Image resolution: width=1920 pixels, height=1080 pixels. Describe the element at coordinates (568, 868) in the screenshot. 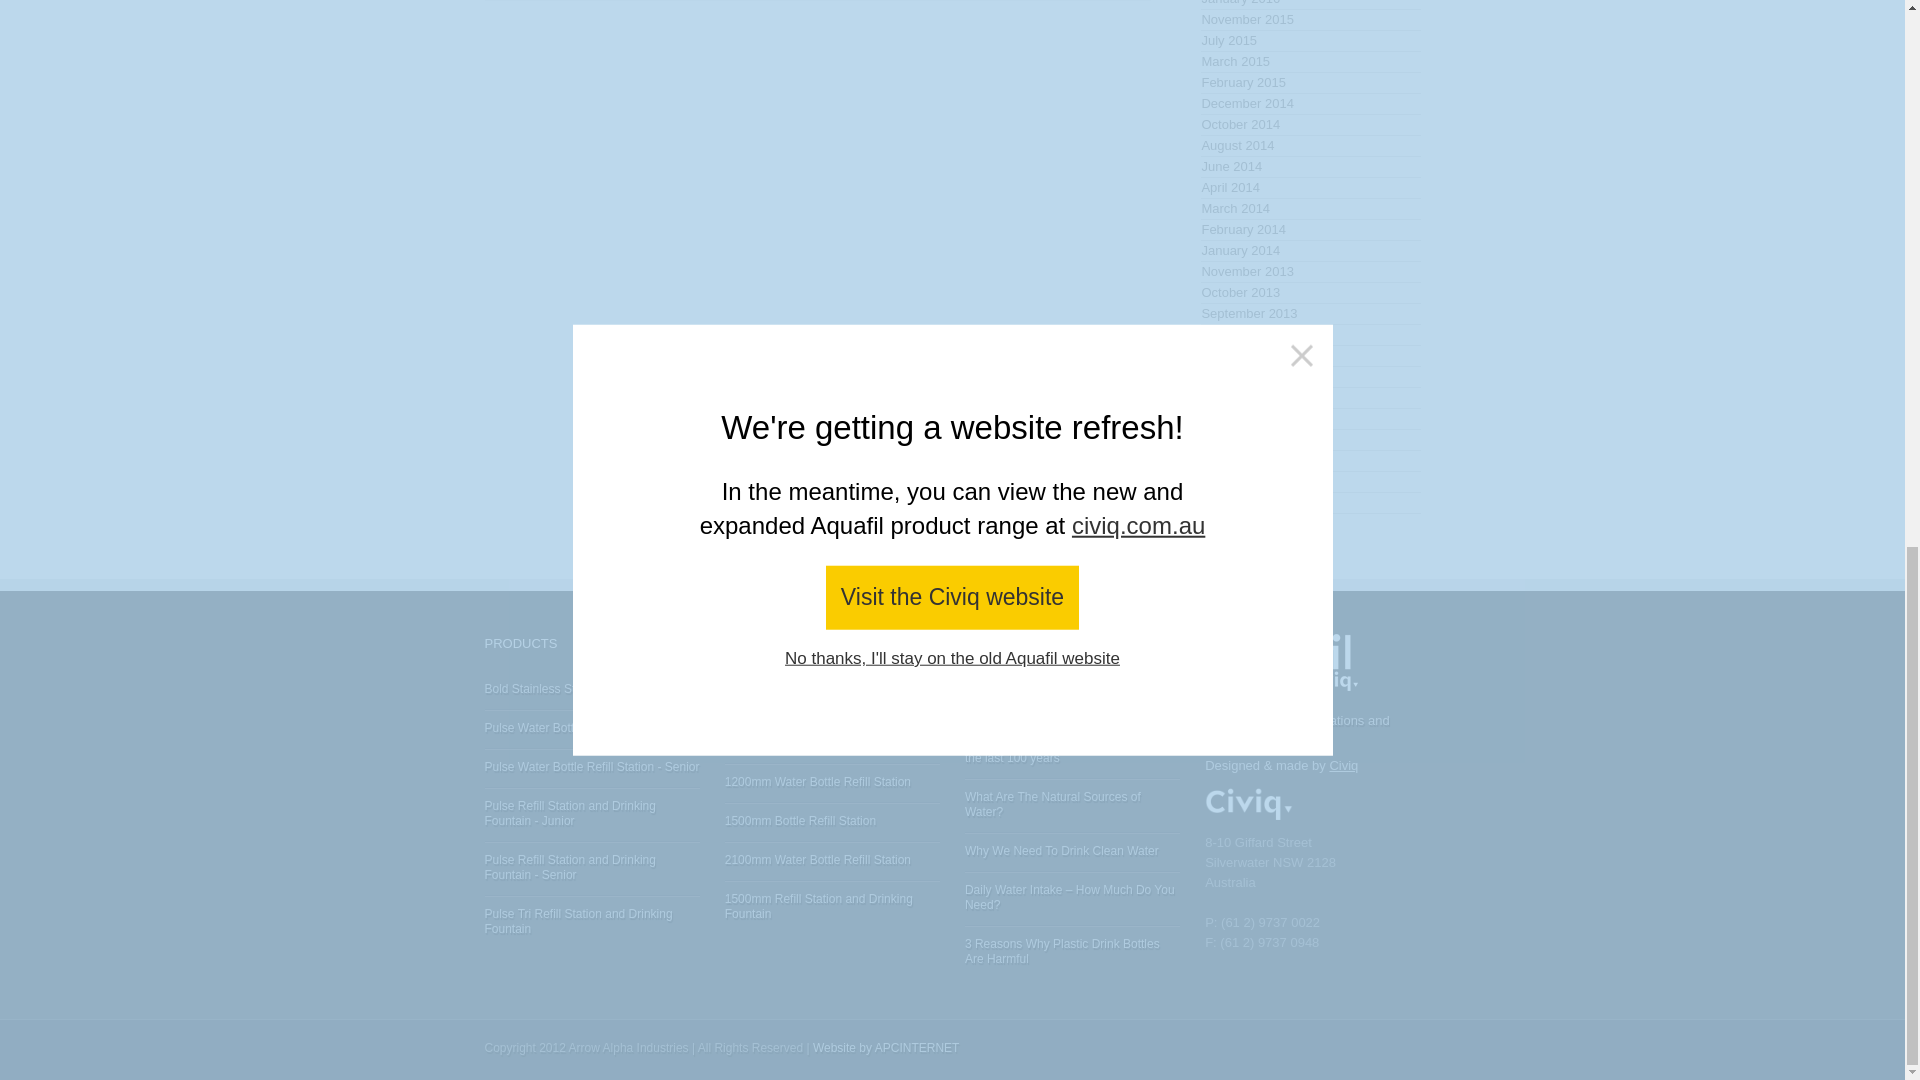

I see `Look Pulse Refill Station and Drinking Fountain - Senior` at that location.